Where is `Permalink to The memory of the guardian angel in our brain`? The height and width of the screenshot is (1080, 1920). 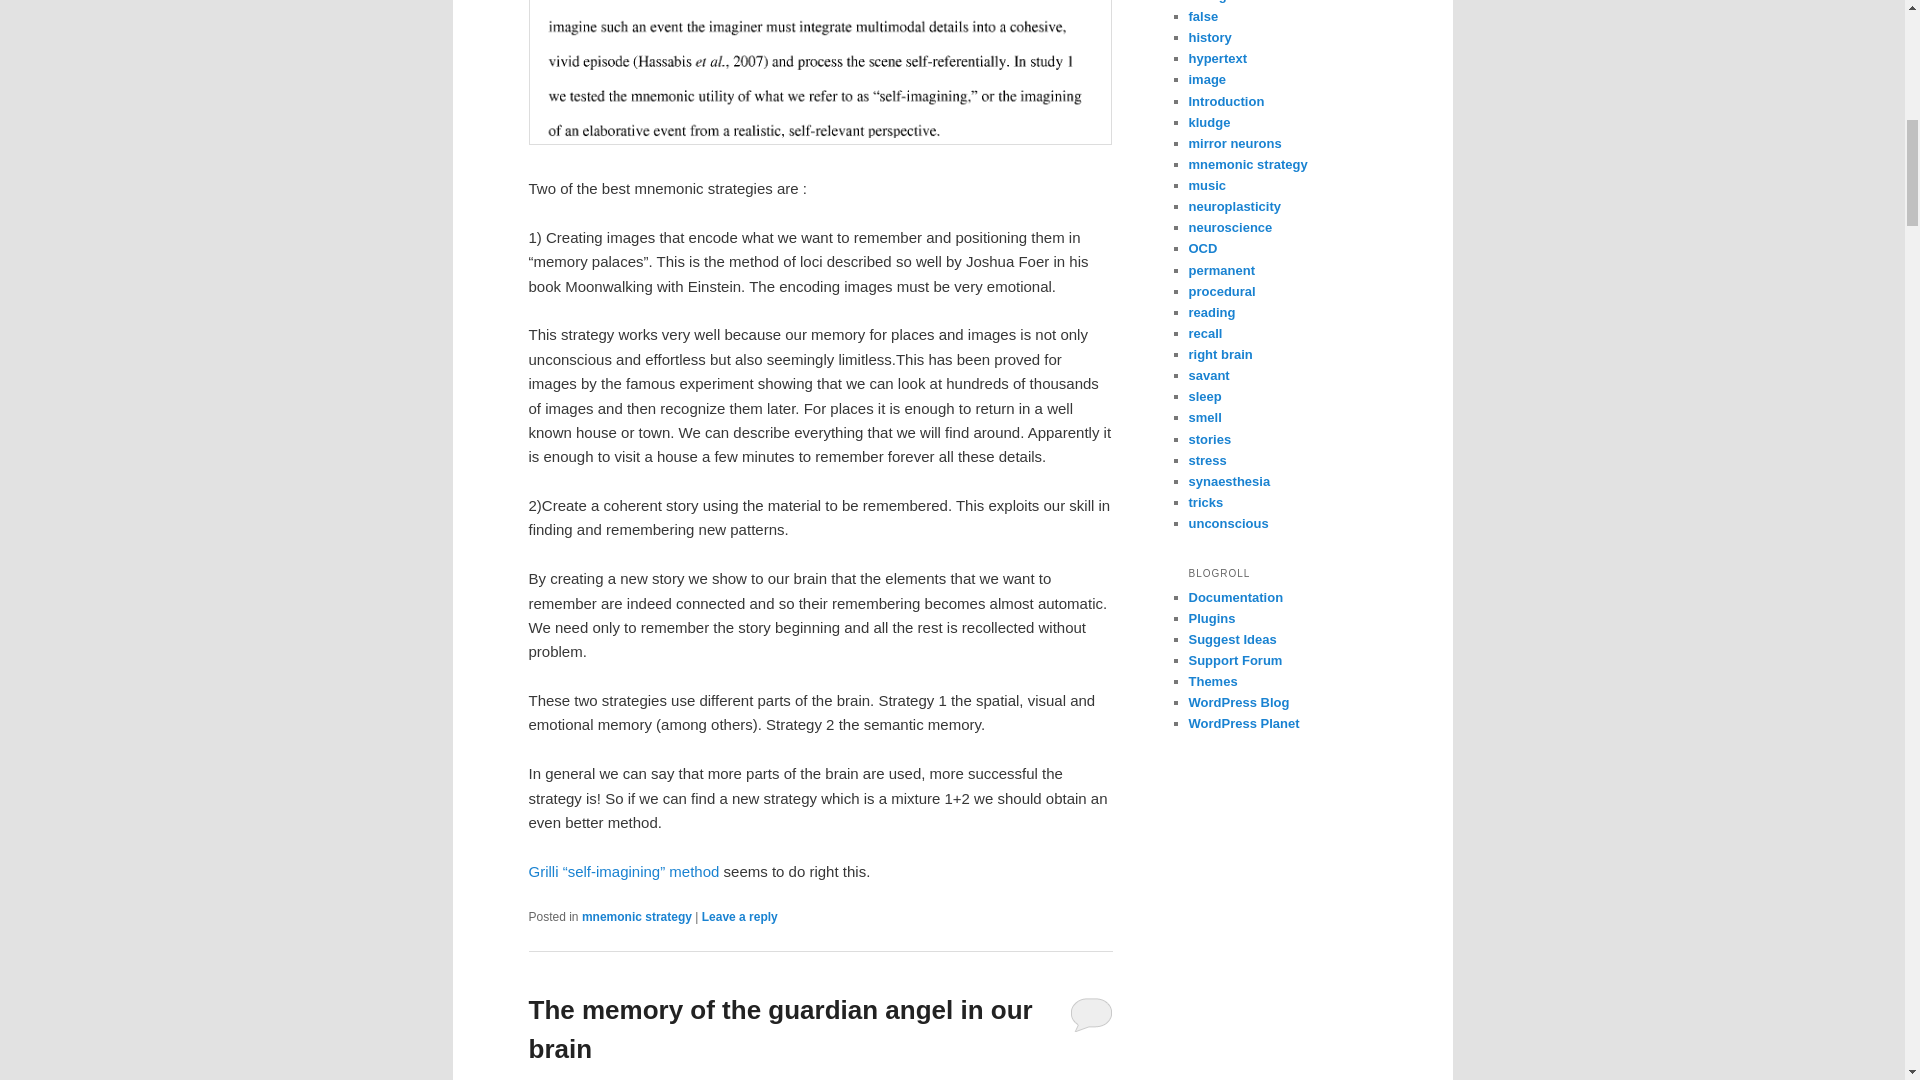
Permalink to The memory of the guardian angel in our brain is located at coordinates (780, 1028).